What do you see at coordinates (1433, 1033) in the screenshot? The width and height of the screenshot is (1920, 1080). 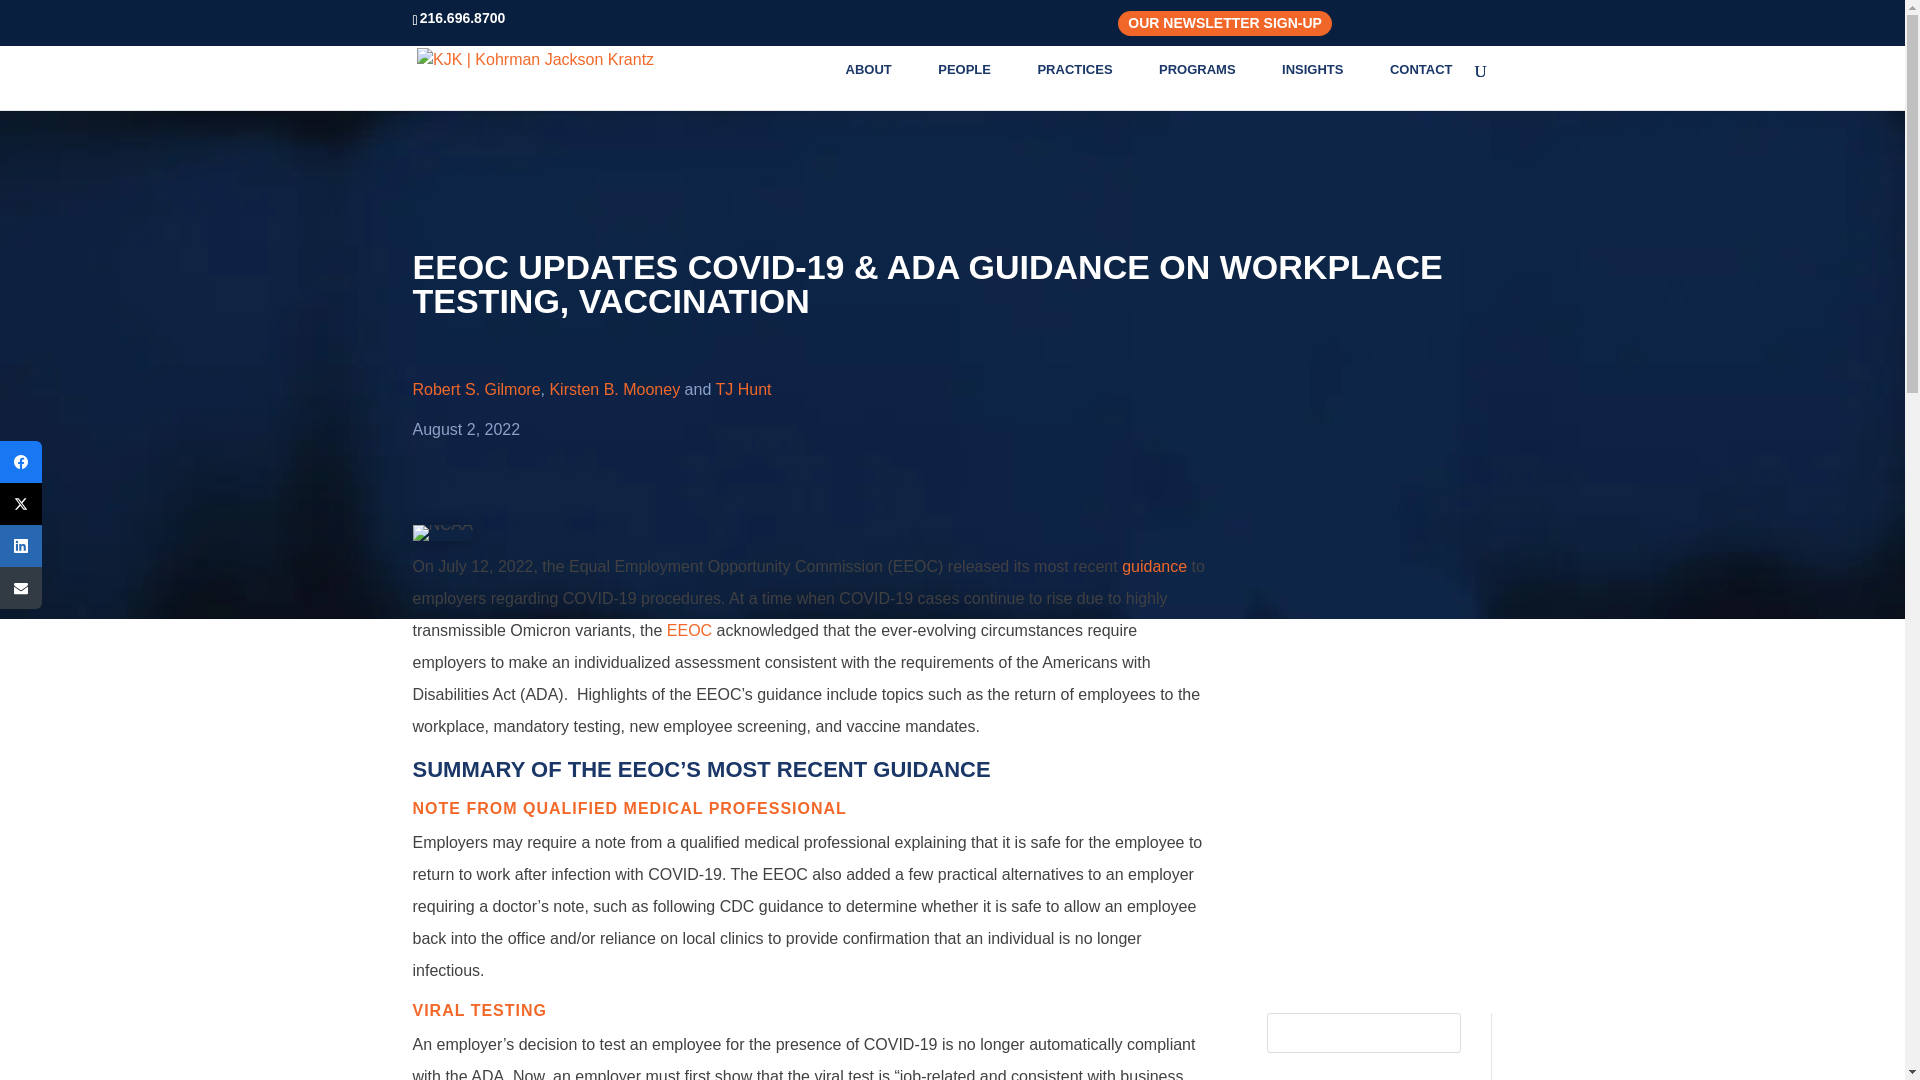 I see `Search` at bounding box center [1433, 1033].